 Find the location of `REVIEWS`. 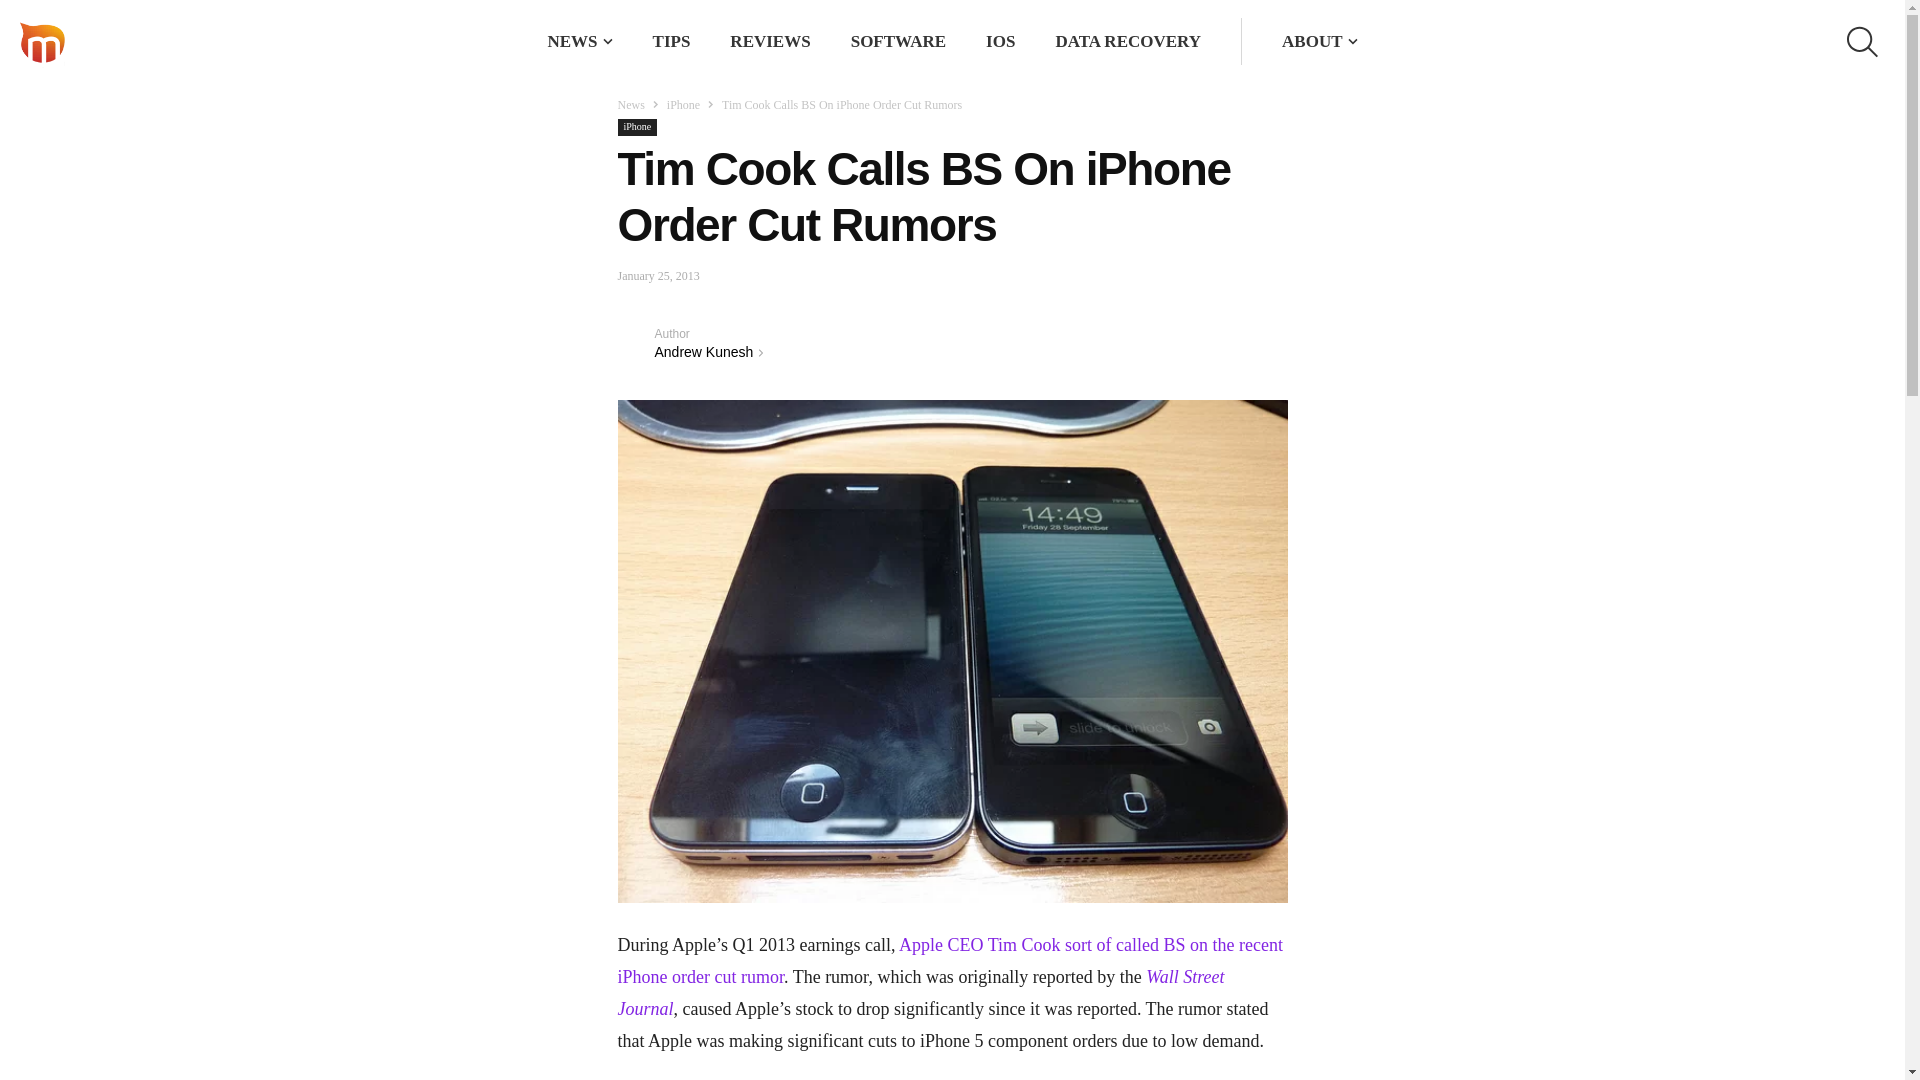

REVIEWS is located at coordinates (770, 41).